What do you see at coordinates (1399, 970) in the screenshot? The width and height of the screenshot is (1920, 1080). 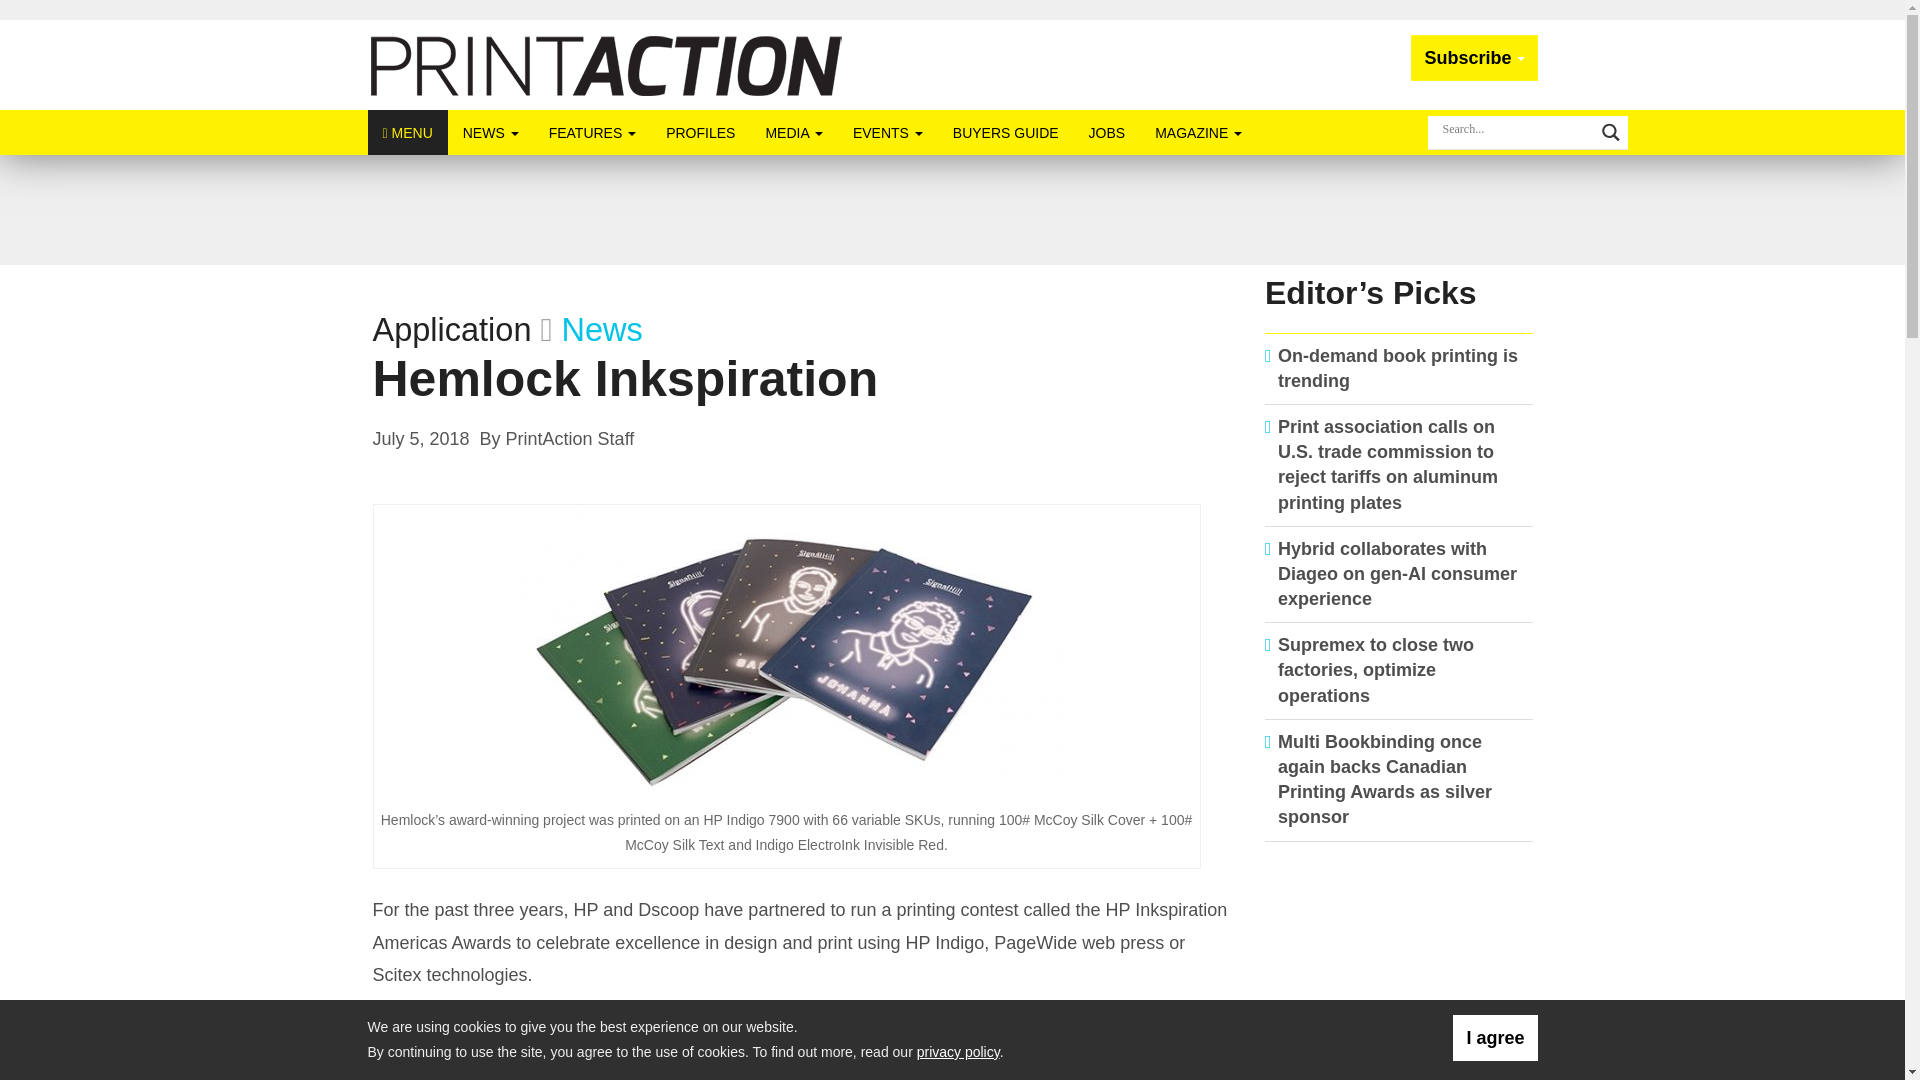 I see `3rd party ad content` at bounding box center [1399, 970].